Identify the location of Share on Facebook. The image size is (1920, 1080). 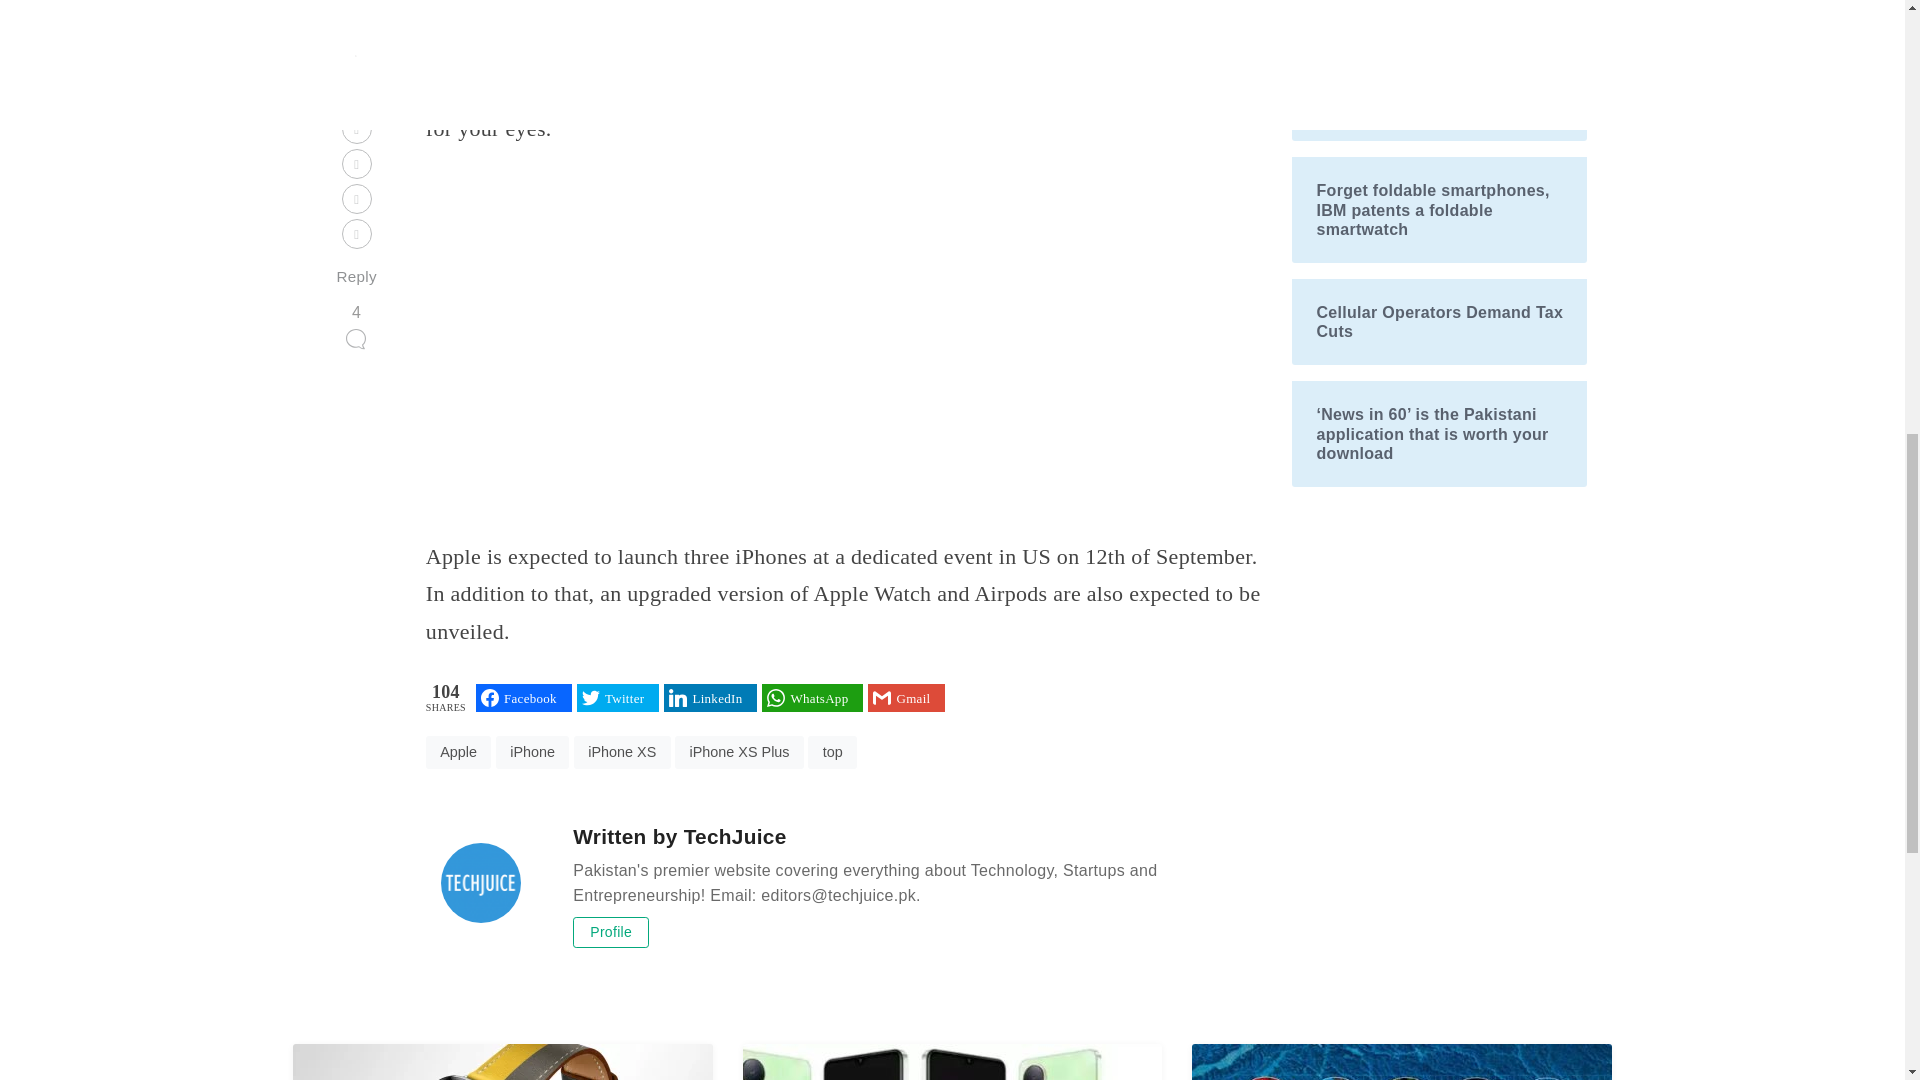
(524, 697).